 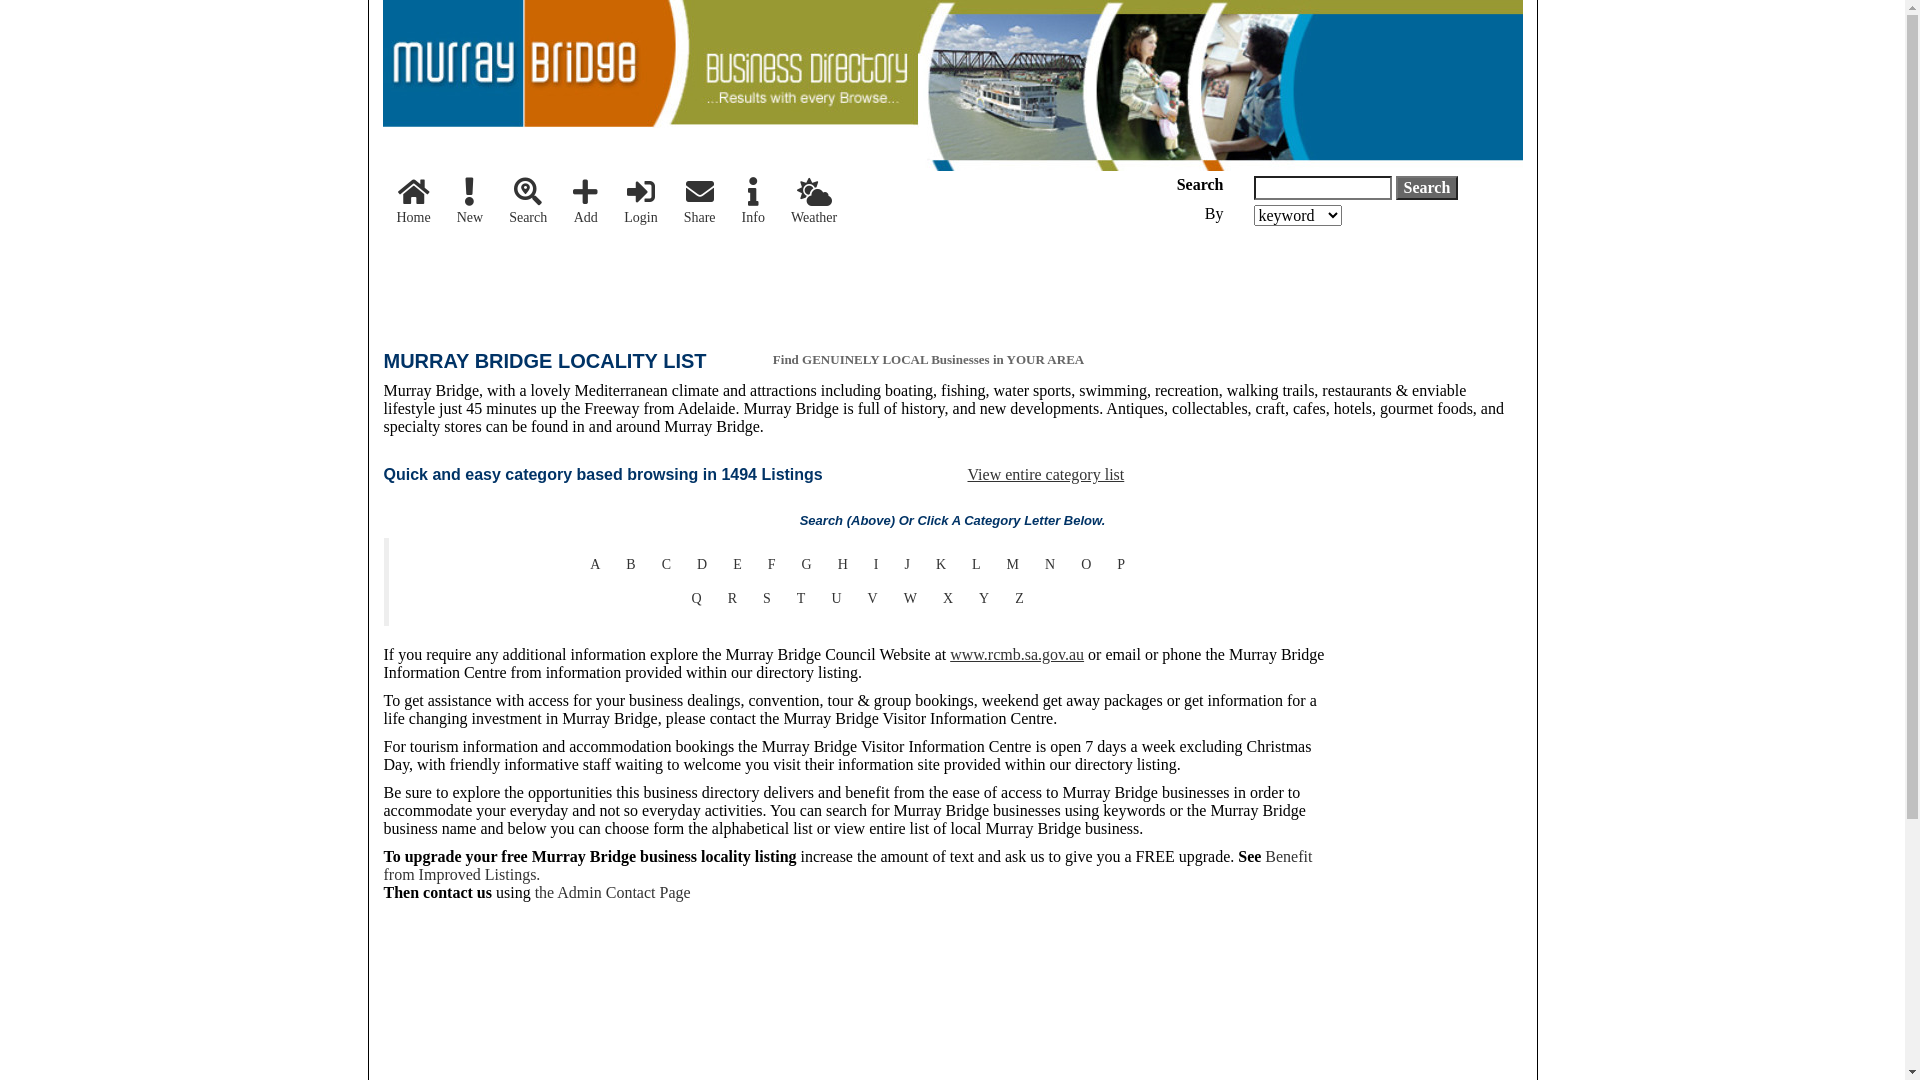 What do you see at coordinates (414, 203) in the screenshot?
I see `Home` at bounding box center [414, 203].